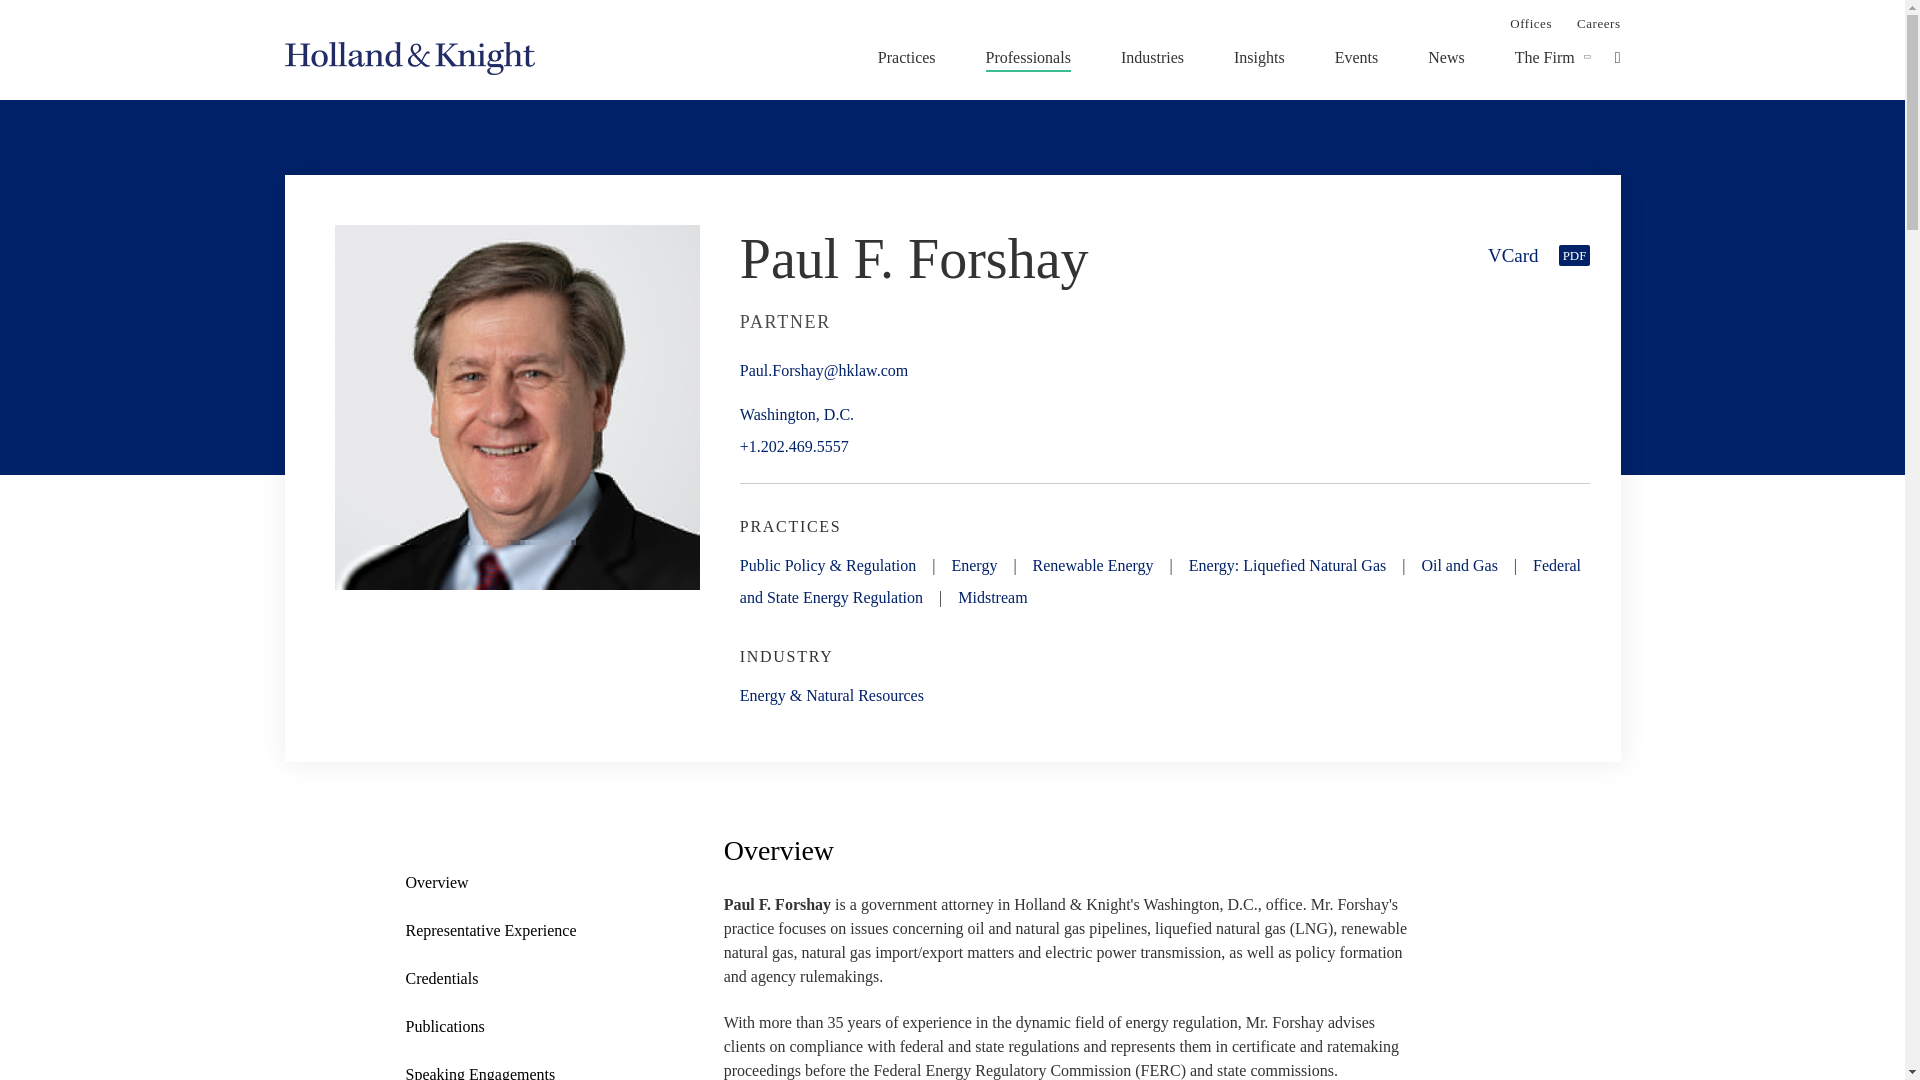 The width and height of the screenshot is (1920, 1080). Describe the element at coordinates (1544, 57) in the screenshot. I see `The Firm` at that location.